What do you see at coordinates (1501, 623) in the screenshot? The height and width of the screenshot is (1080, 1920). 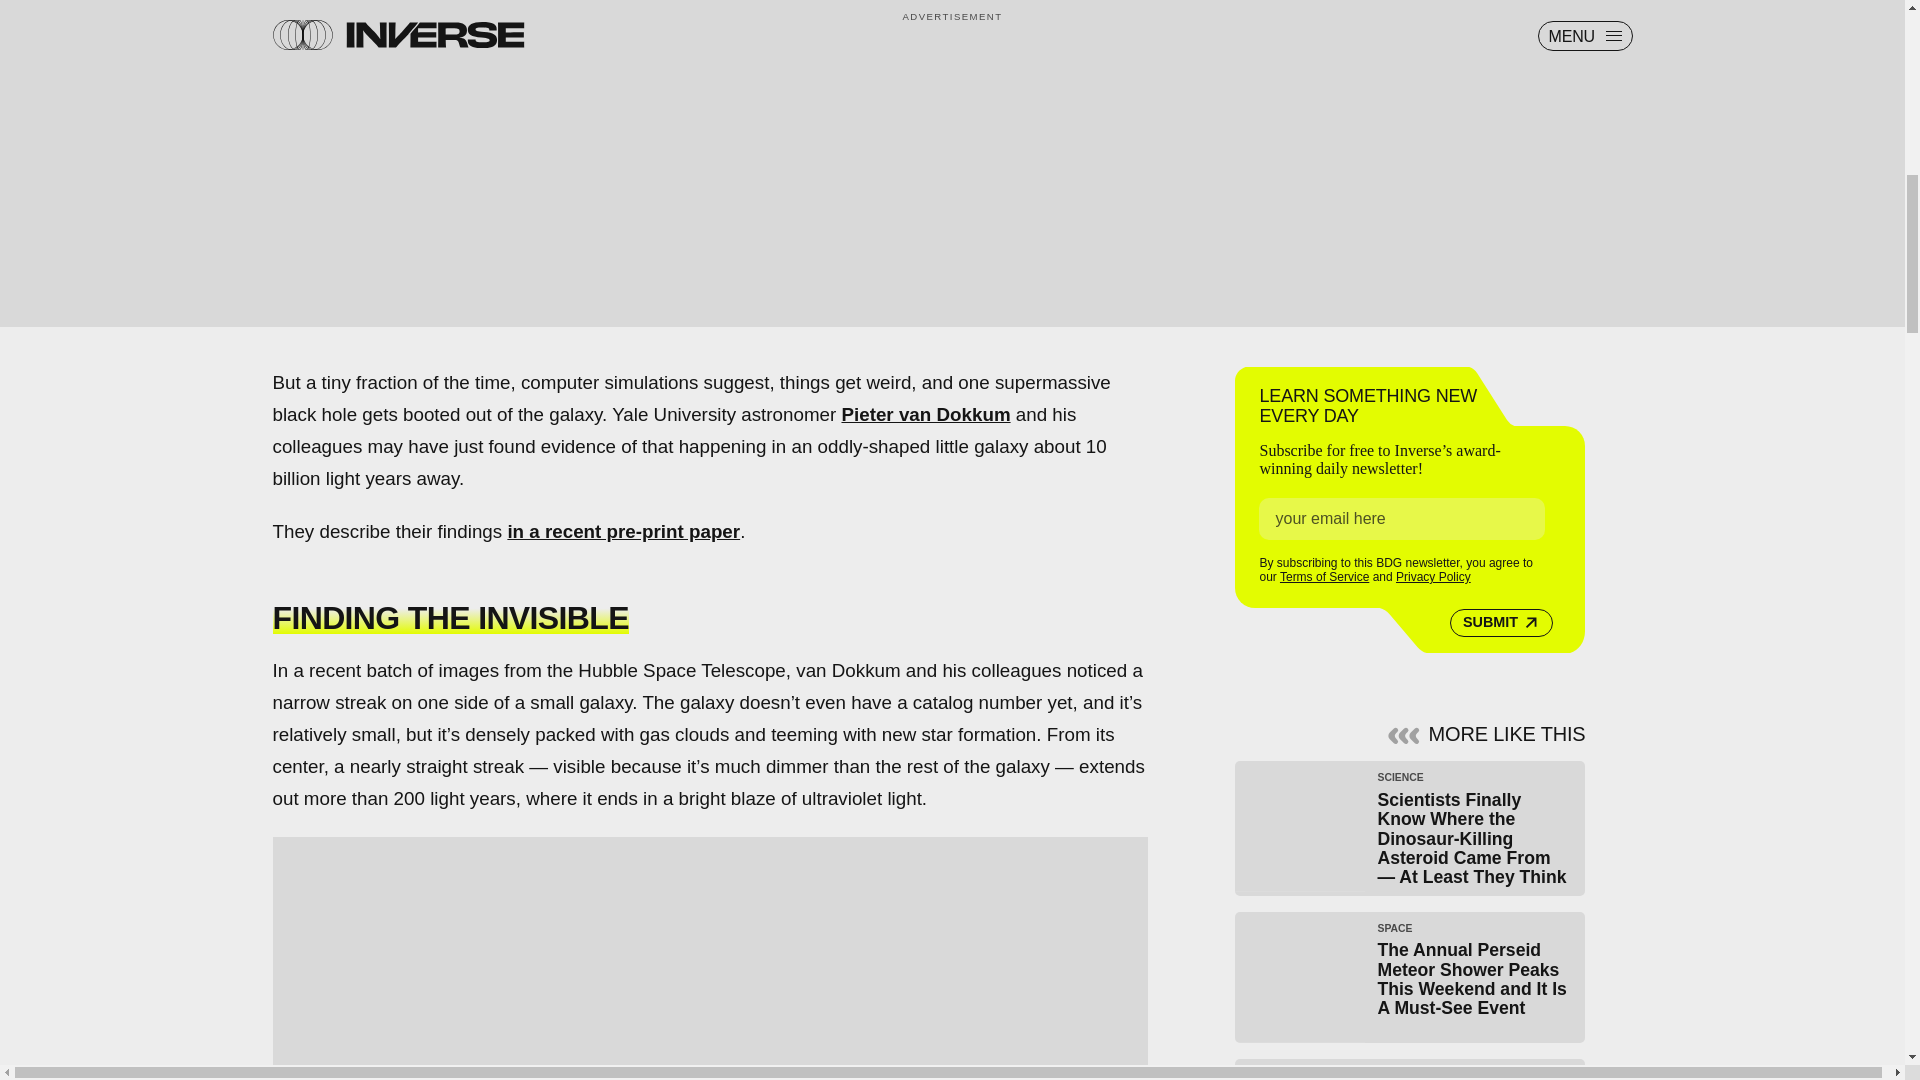 I see `SUBMIT` at bounding box center [1501, 623].